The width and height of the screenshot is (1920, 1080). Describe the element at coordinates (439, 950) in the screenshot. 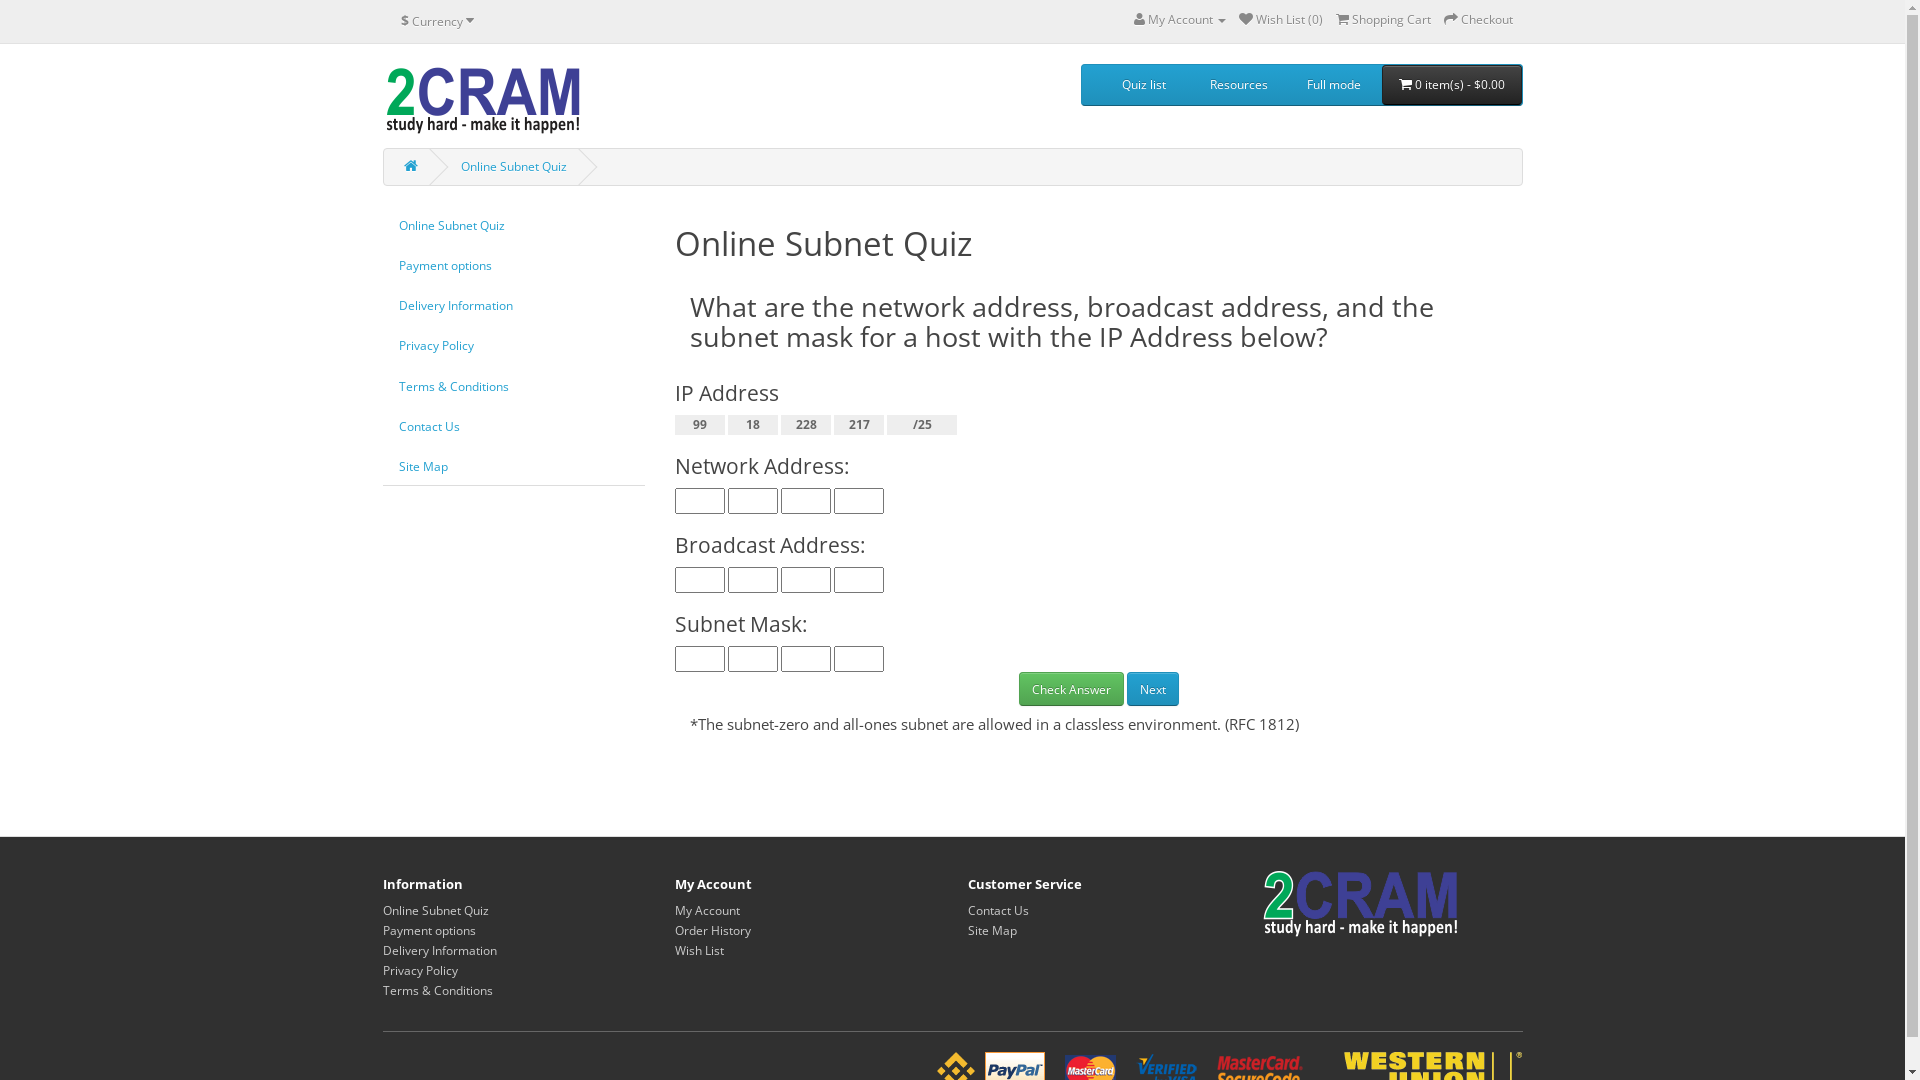

I see `Delivery Information` at that location.